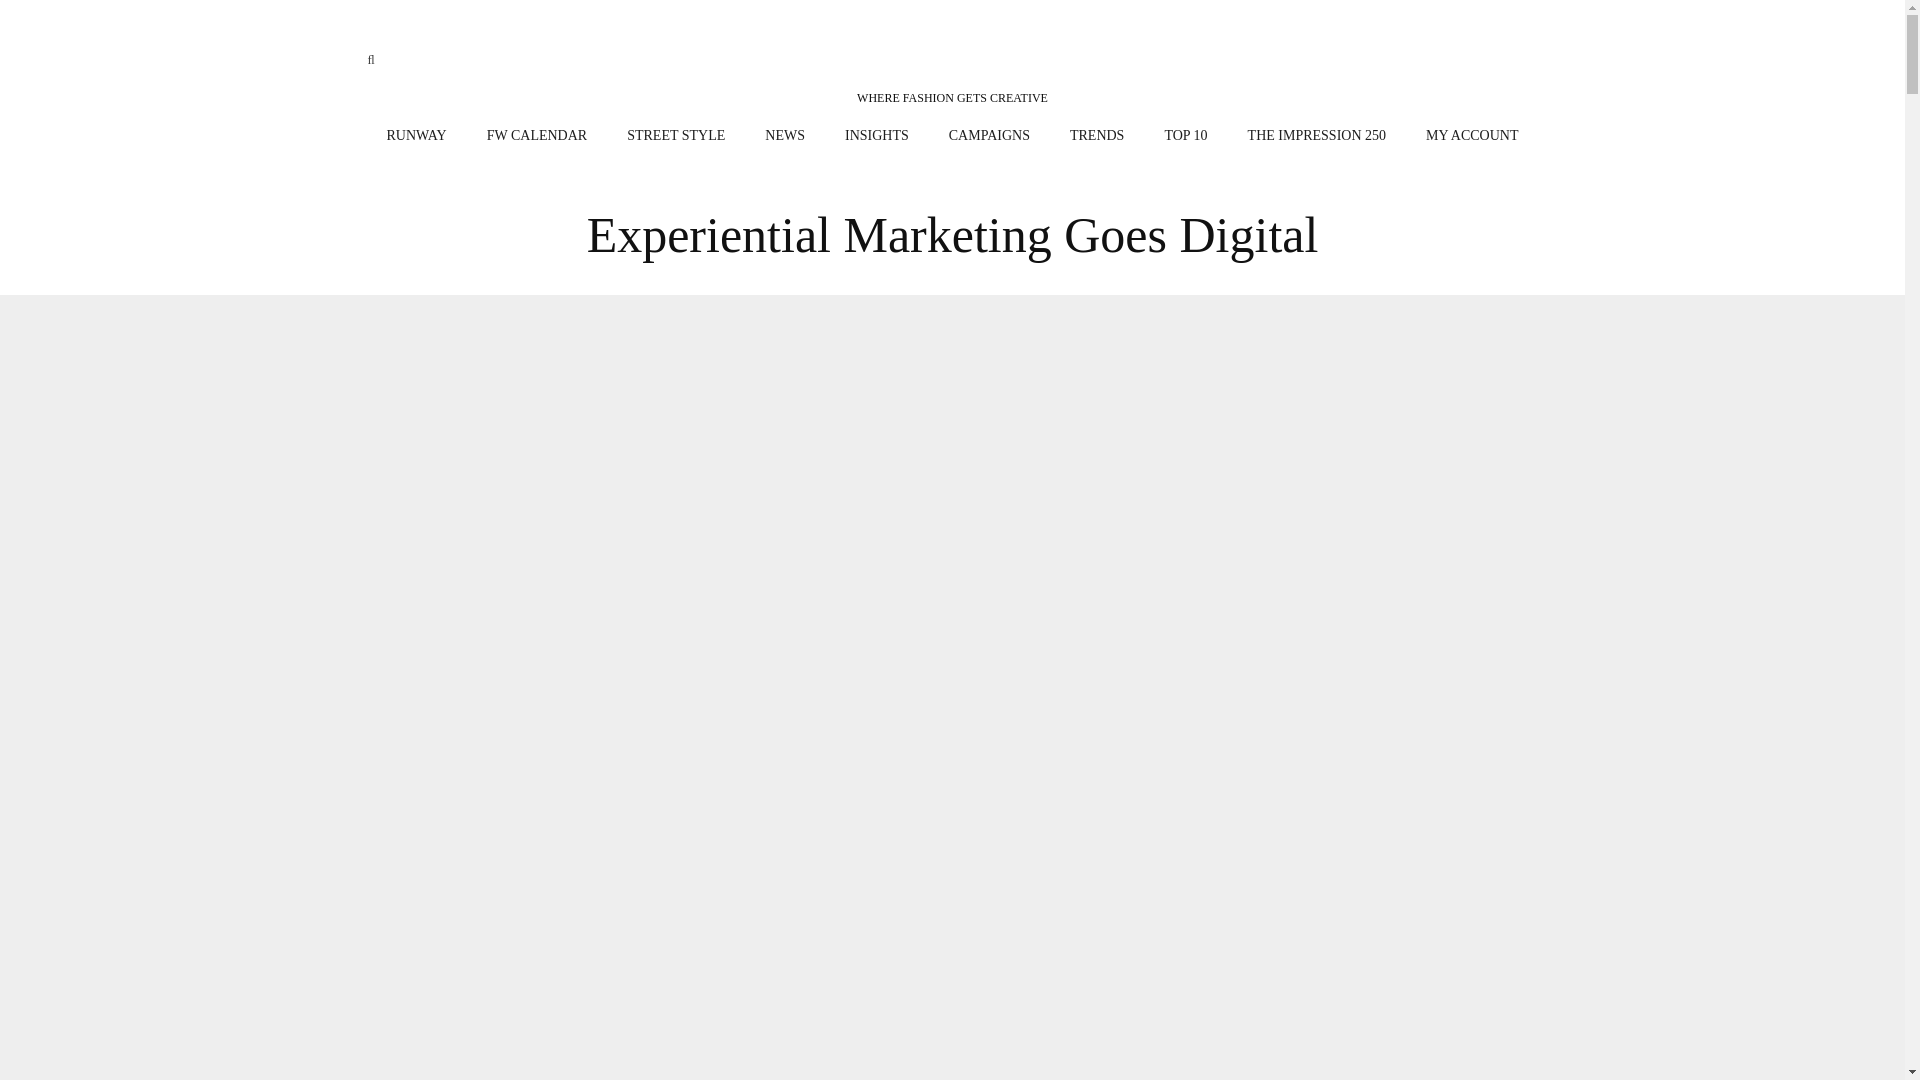  What do you see at coordinates (536, 136) in the screenshot?
I see `FW CALENDAR` at bounding box center [536, 136].